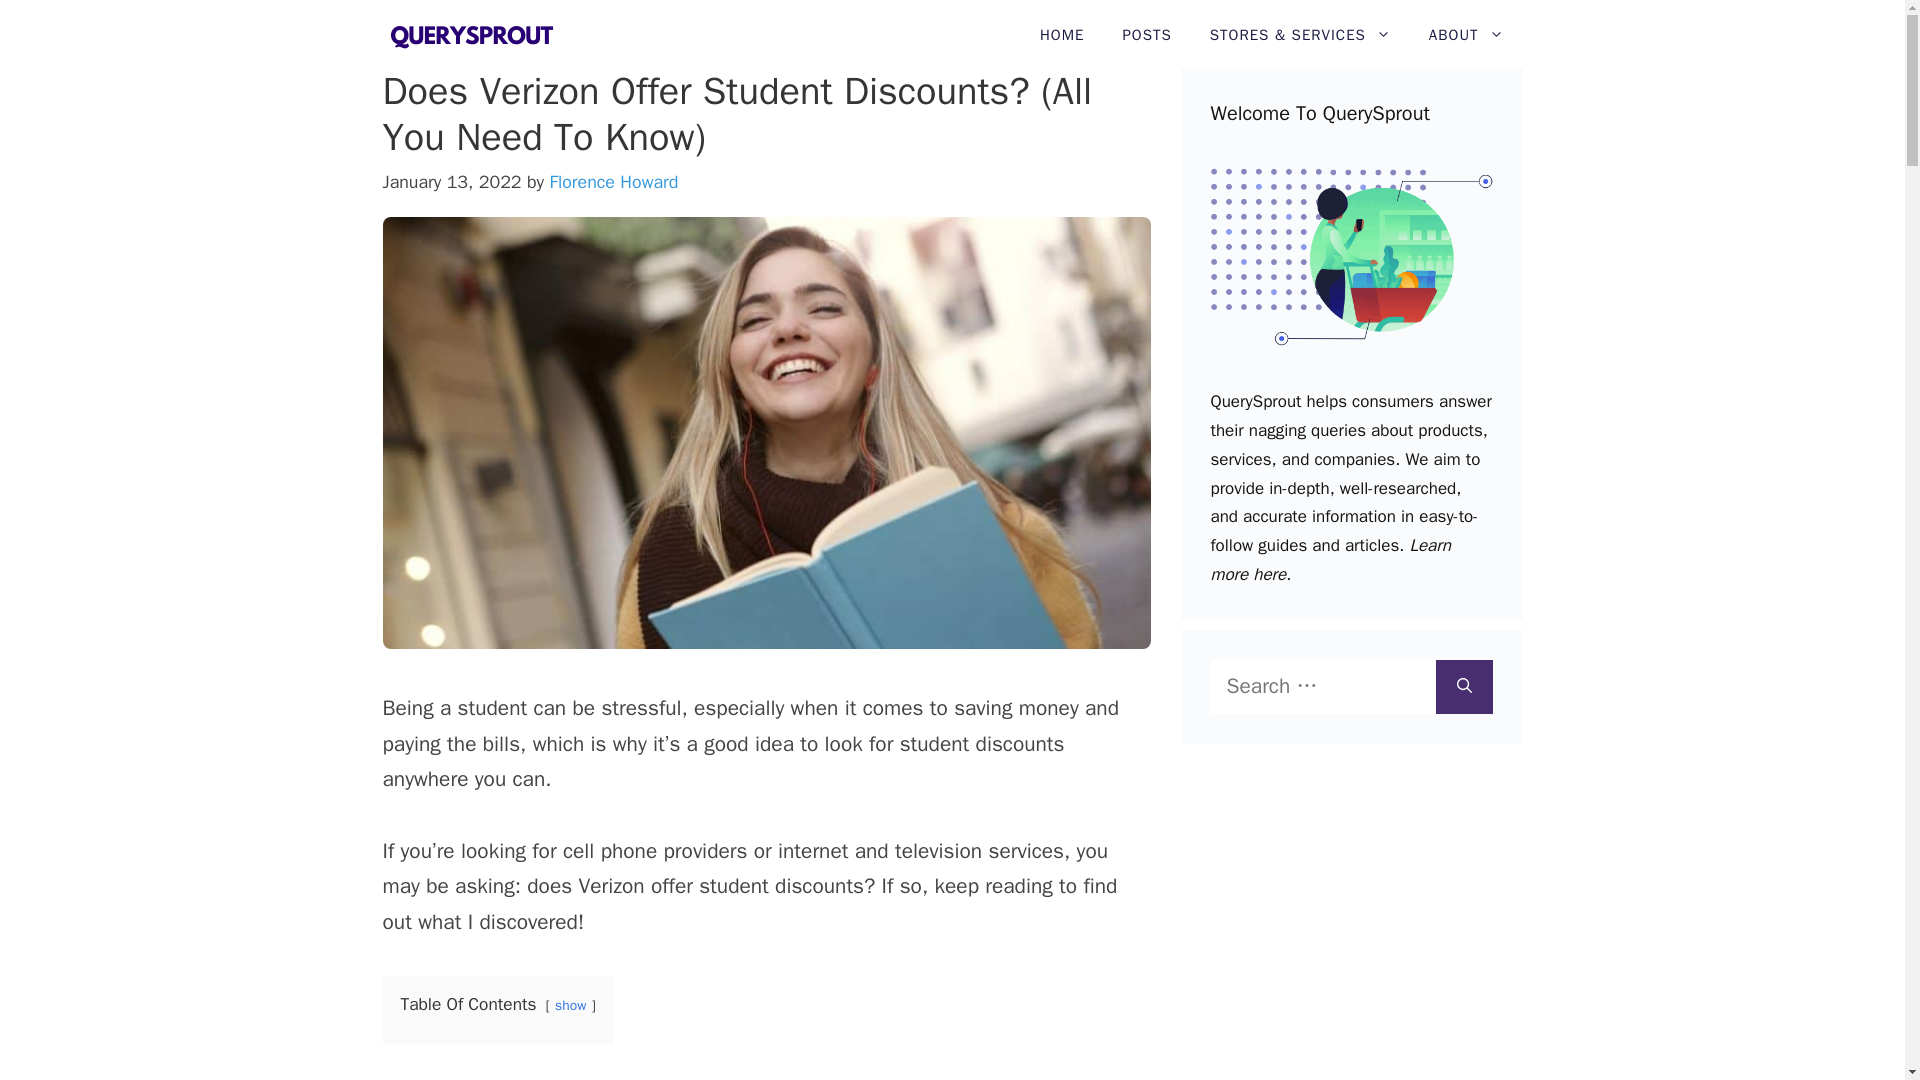 The image size is (1920, 1080). Describe the element at coordinates (1062, 35) in the screenshot. I see `HOME` at that location.